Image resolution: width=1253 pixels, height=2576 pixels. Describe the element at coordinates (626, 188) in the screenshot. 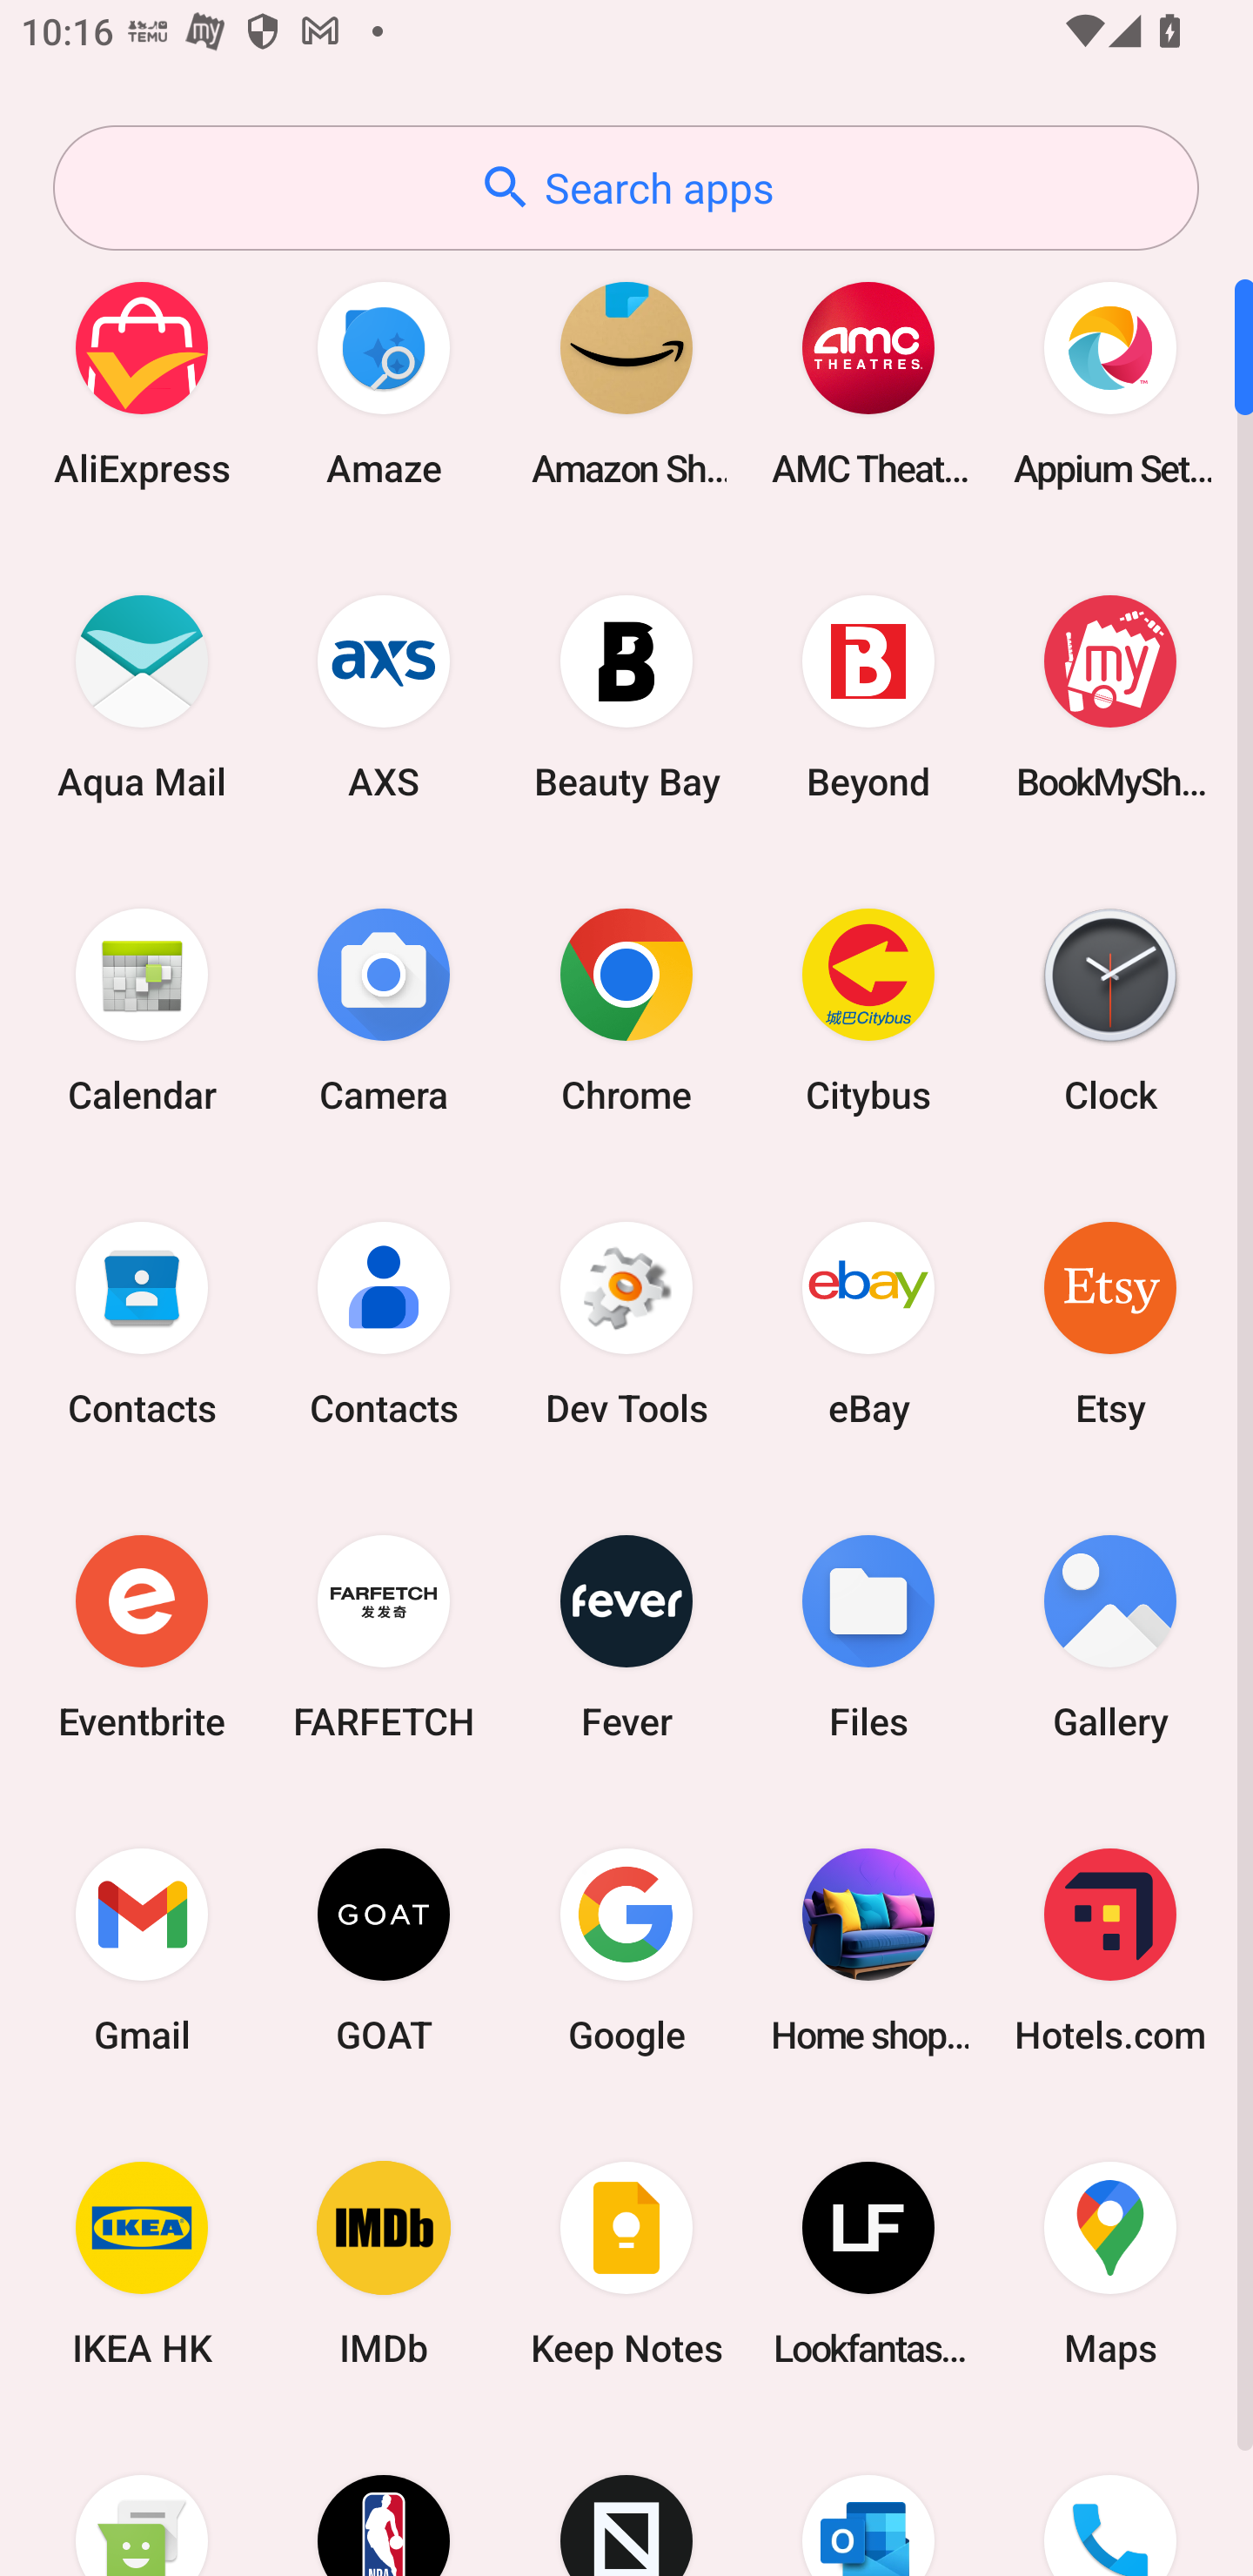

I see `  Search apps` at that location.